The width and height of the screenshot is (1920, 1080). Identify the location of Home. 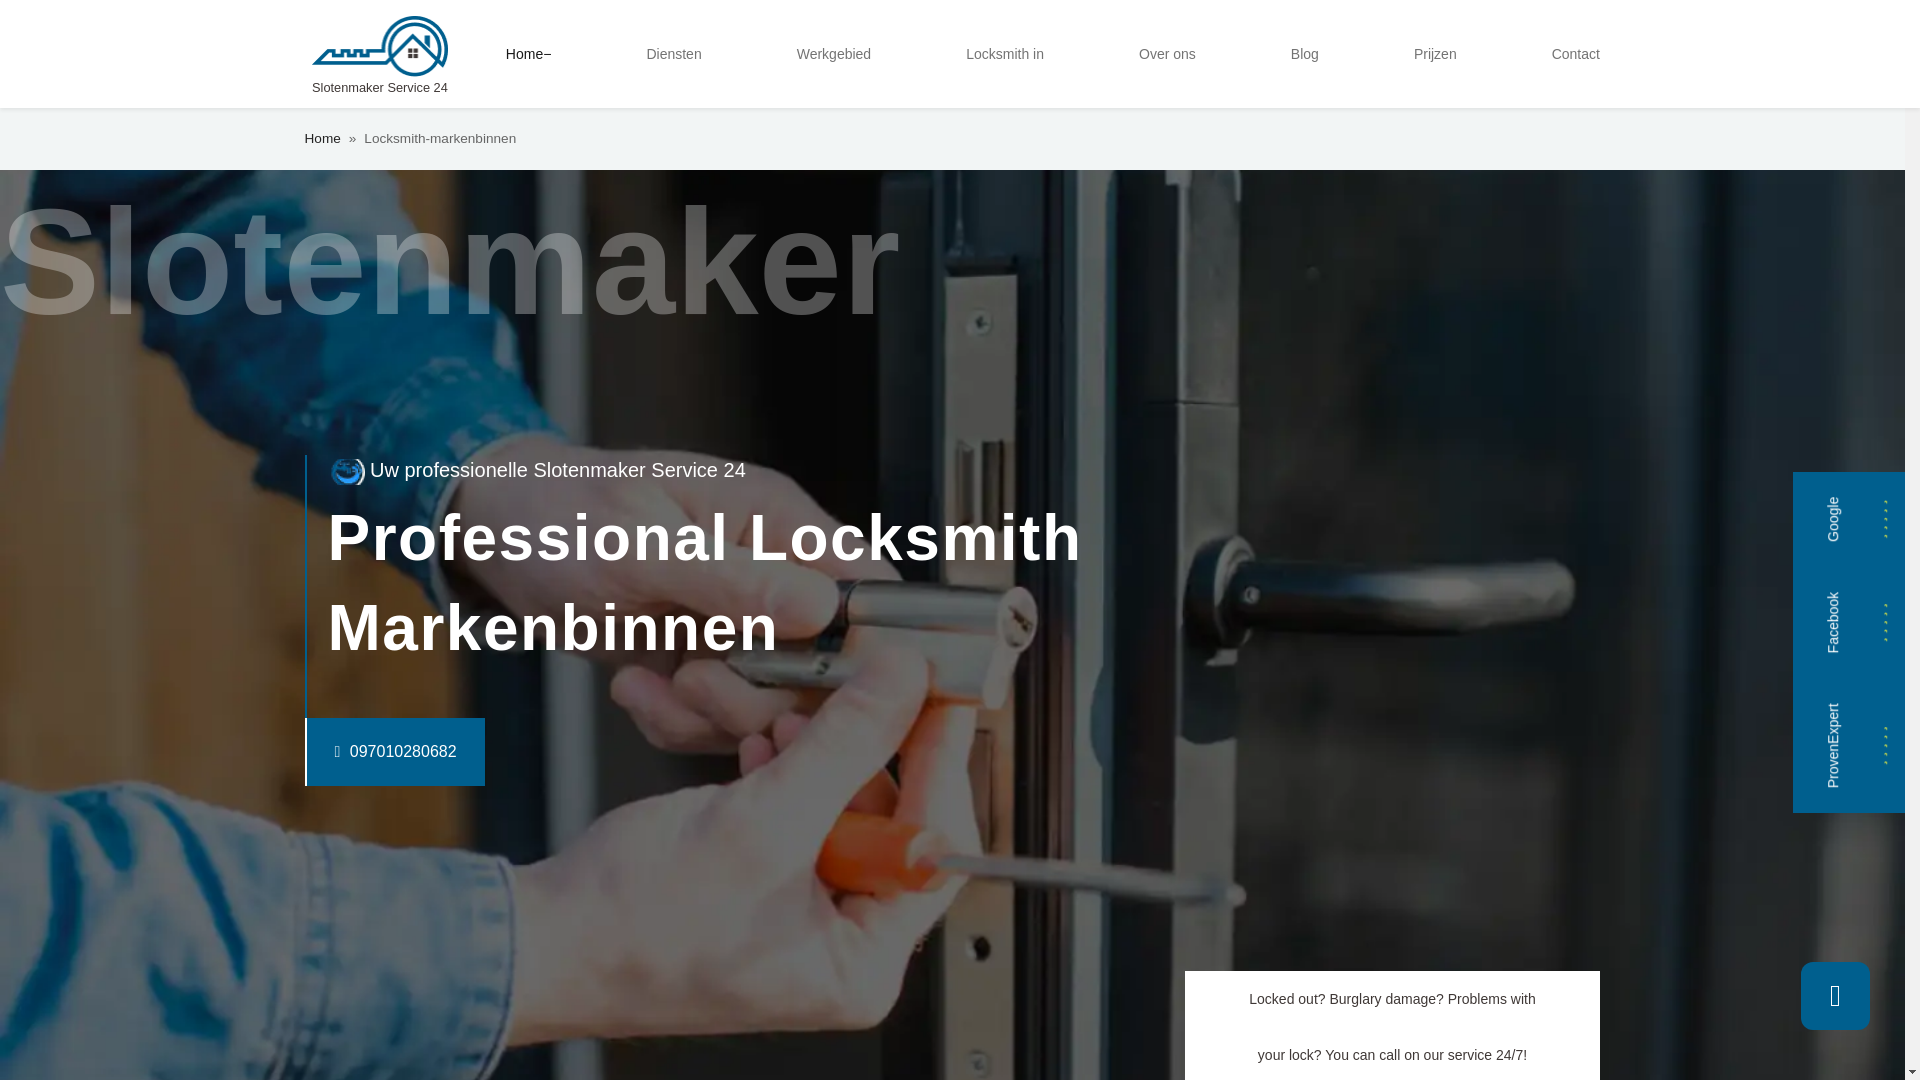
(528, 54).